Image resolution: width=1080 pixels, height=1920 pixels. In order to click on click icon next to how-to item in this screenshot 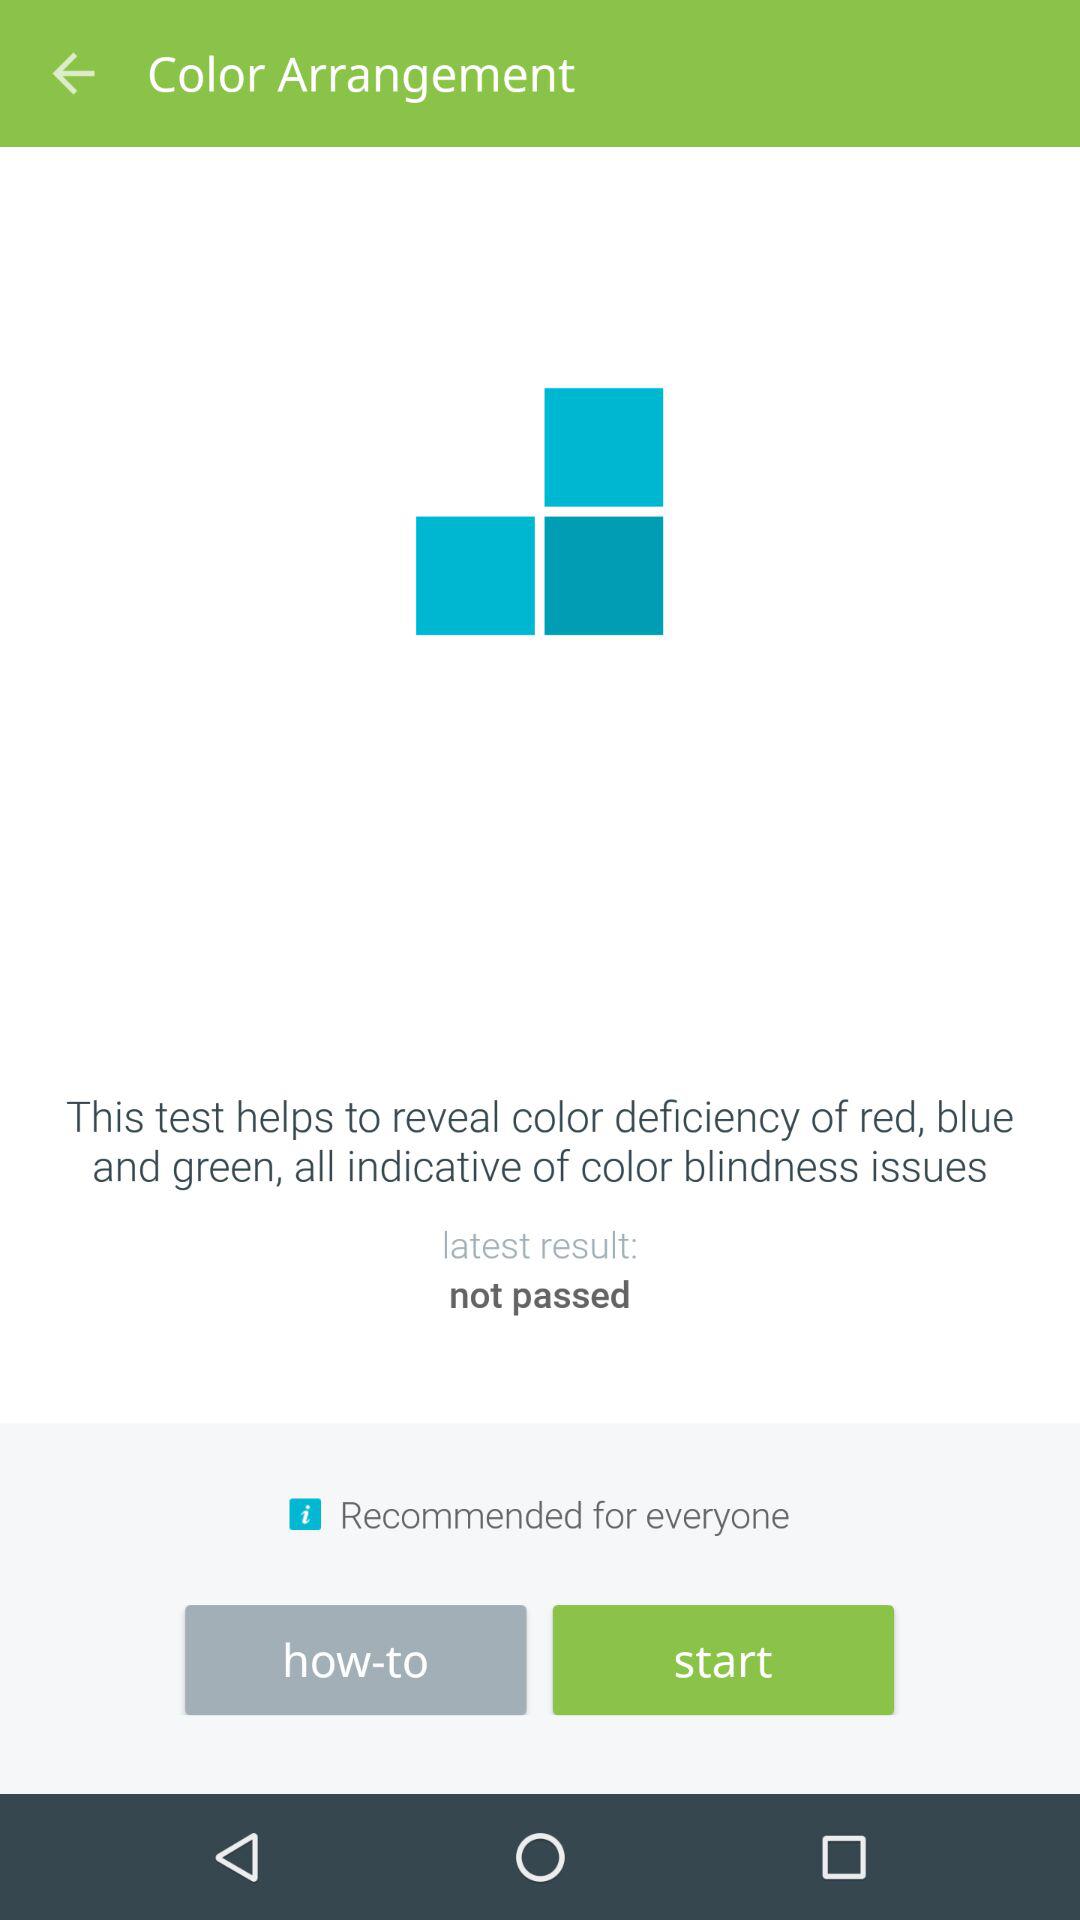, I will do `click(723, 1660)`.